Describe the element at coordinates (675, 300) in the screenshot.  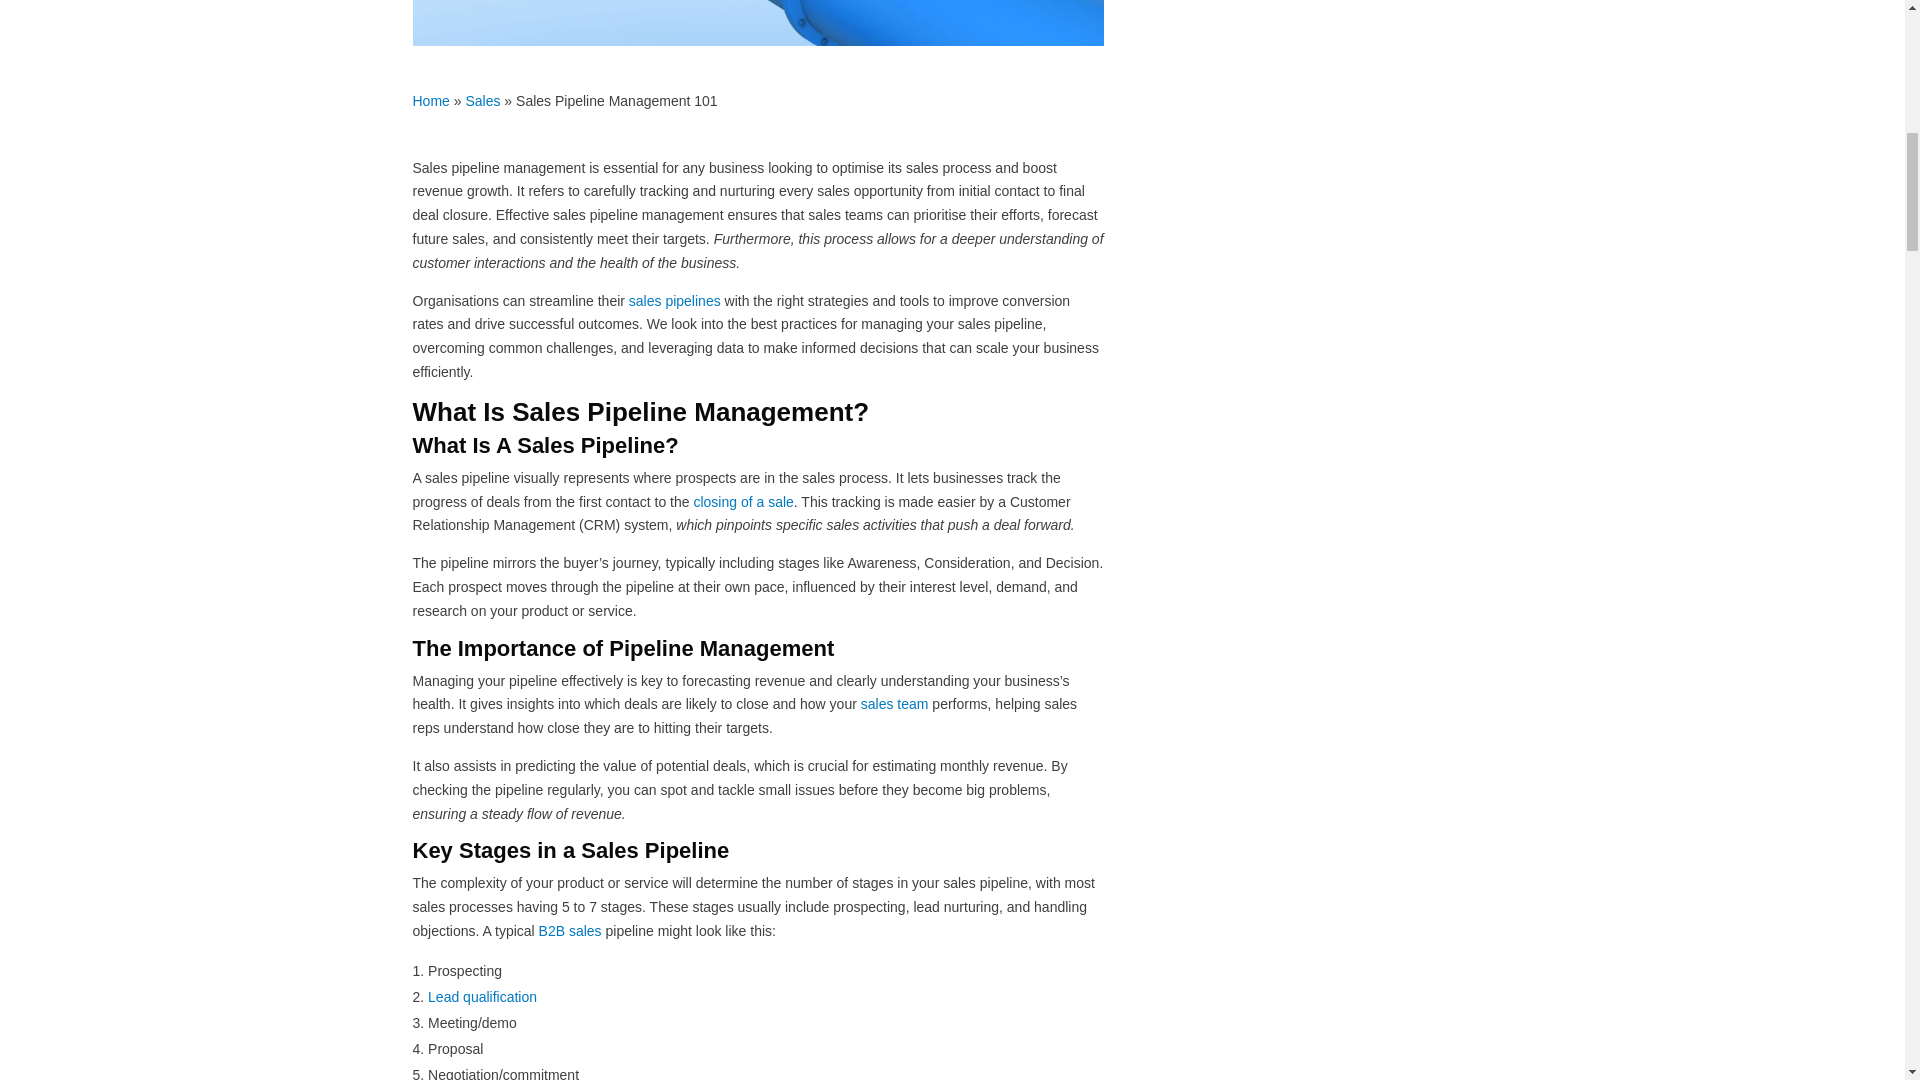
I see `sales pipelines` at that location.